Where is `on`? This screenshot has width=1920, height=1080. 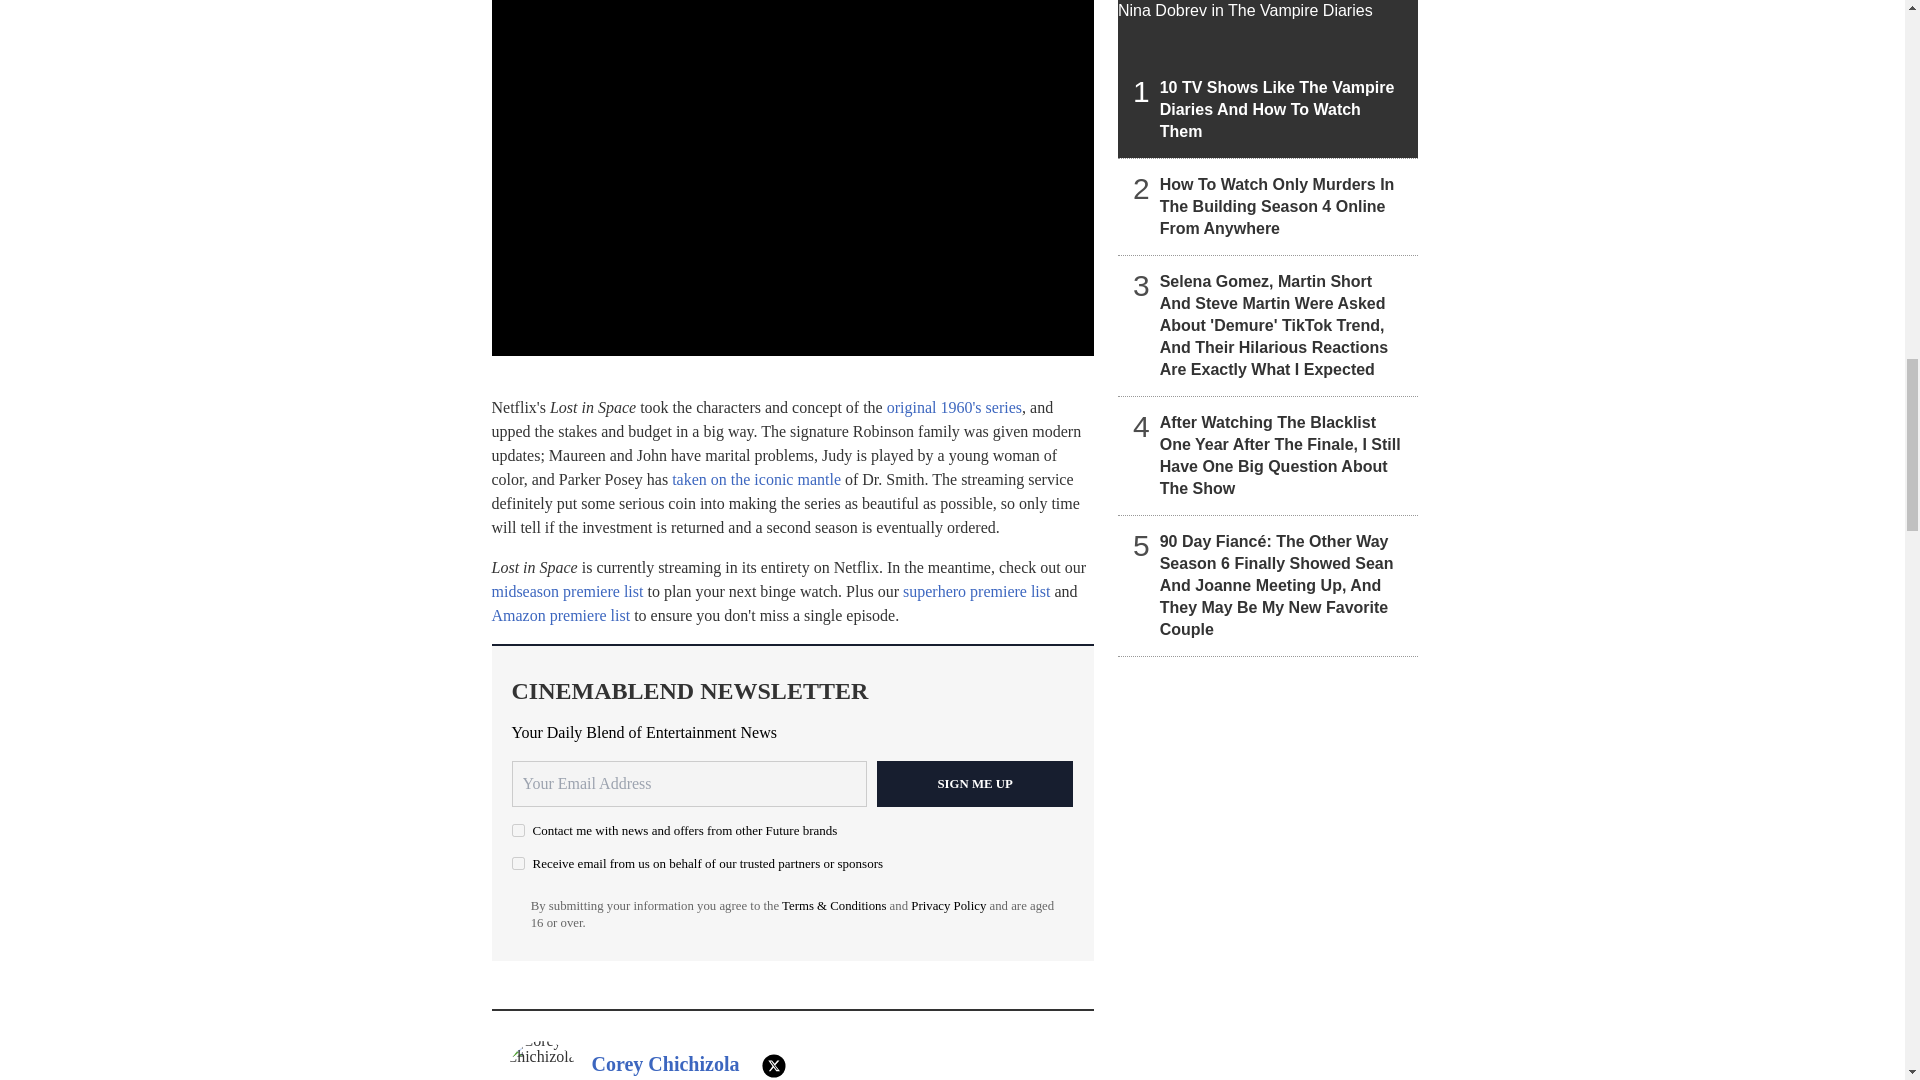 on is located at coordinates (518, 830).